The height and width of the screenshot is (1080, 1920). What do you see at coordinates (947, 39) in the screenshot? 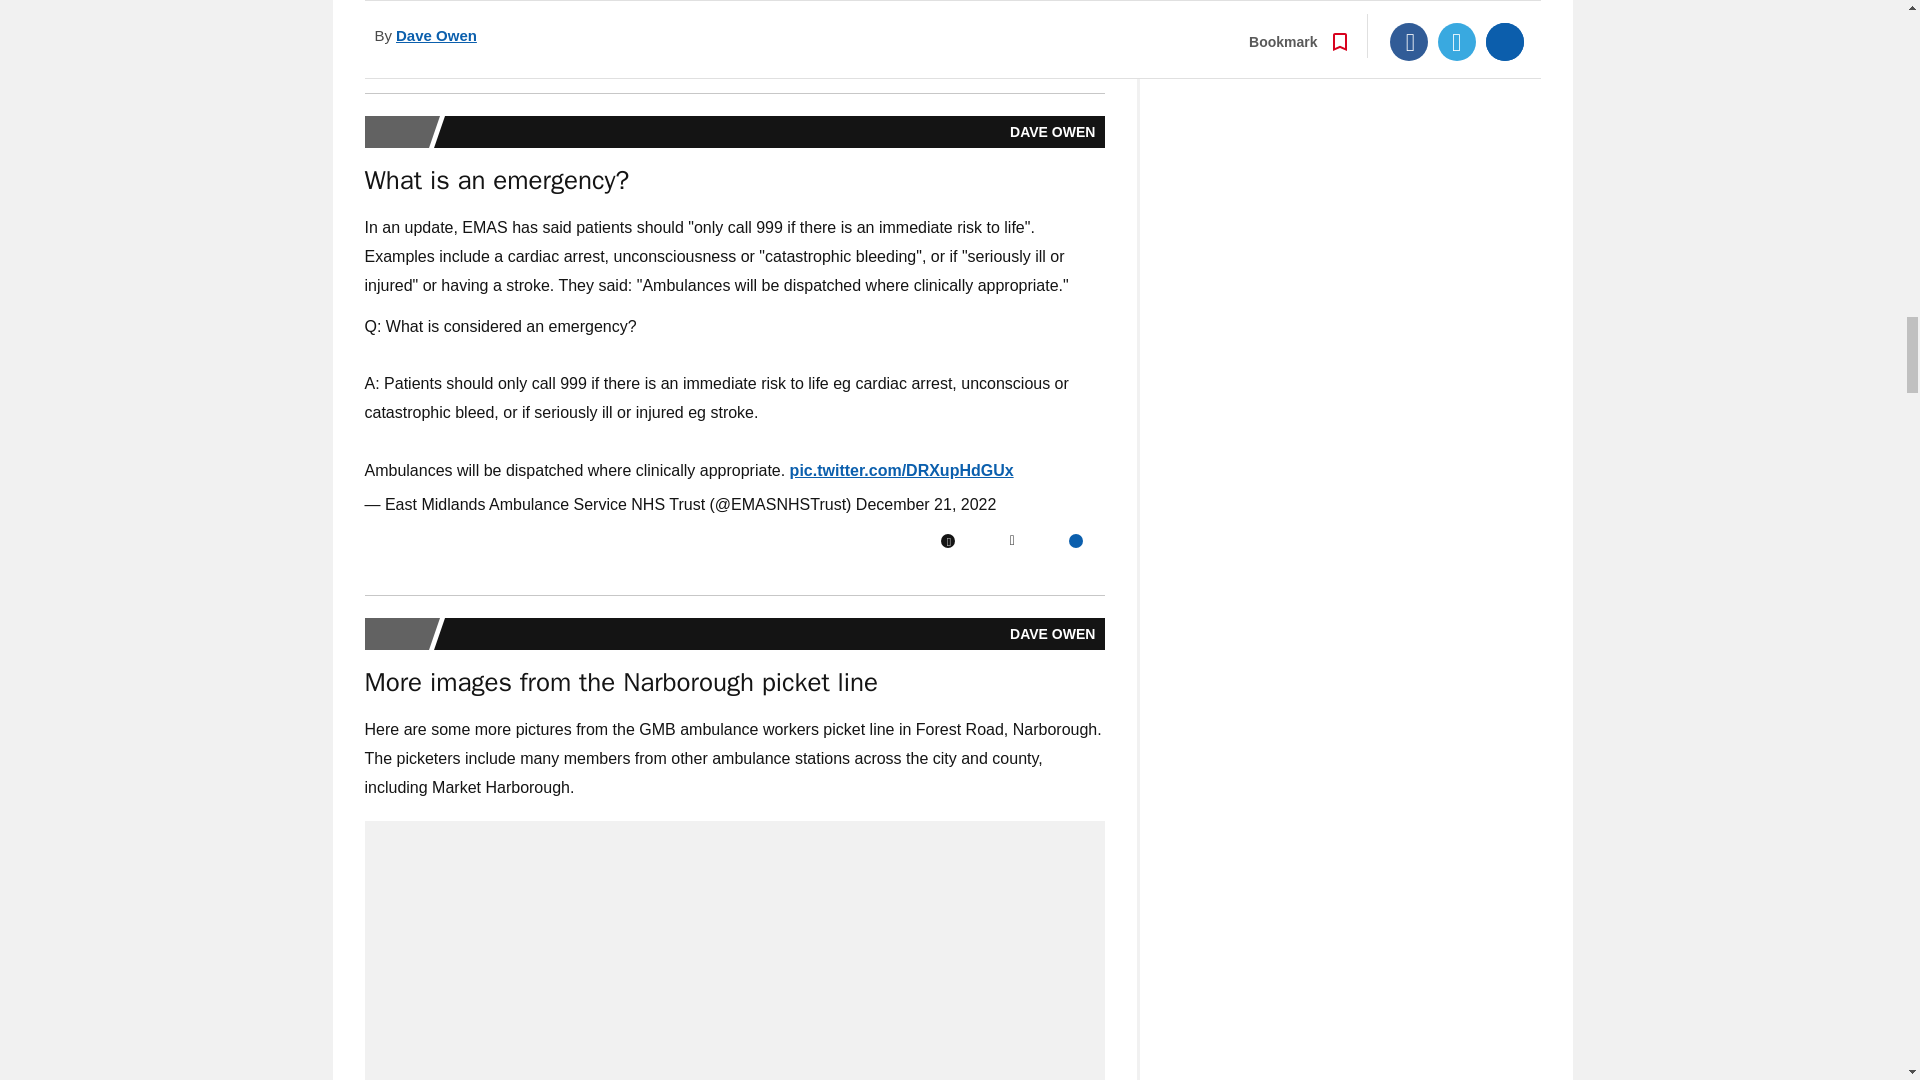
I see `Facebook` at bounding box center [947, 39].